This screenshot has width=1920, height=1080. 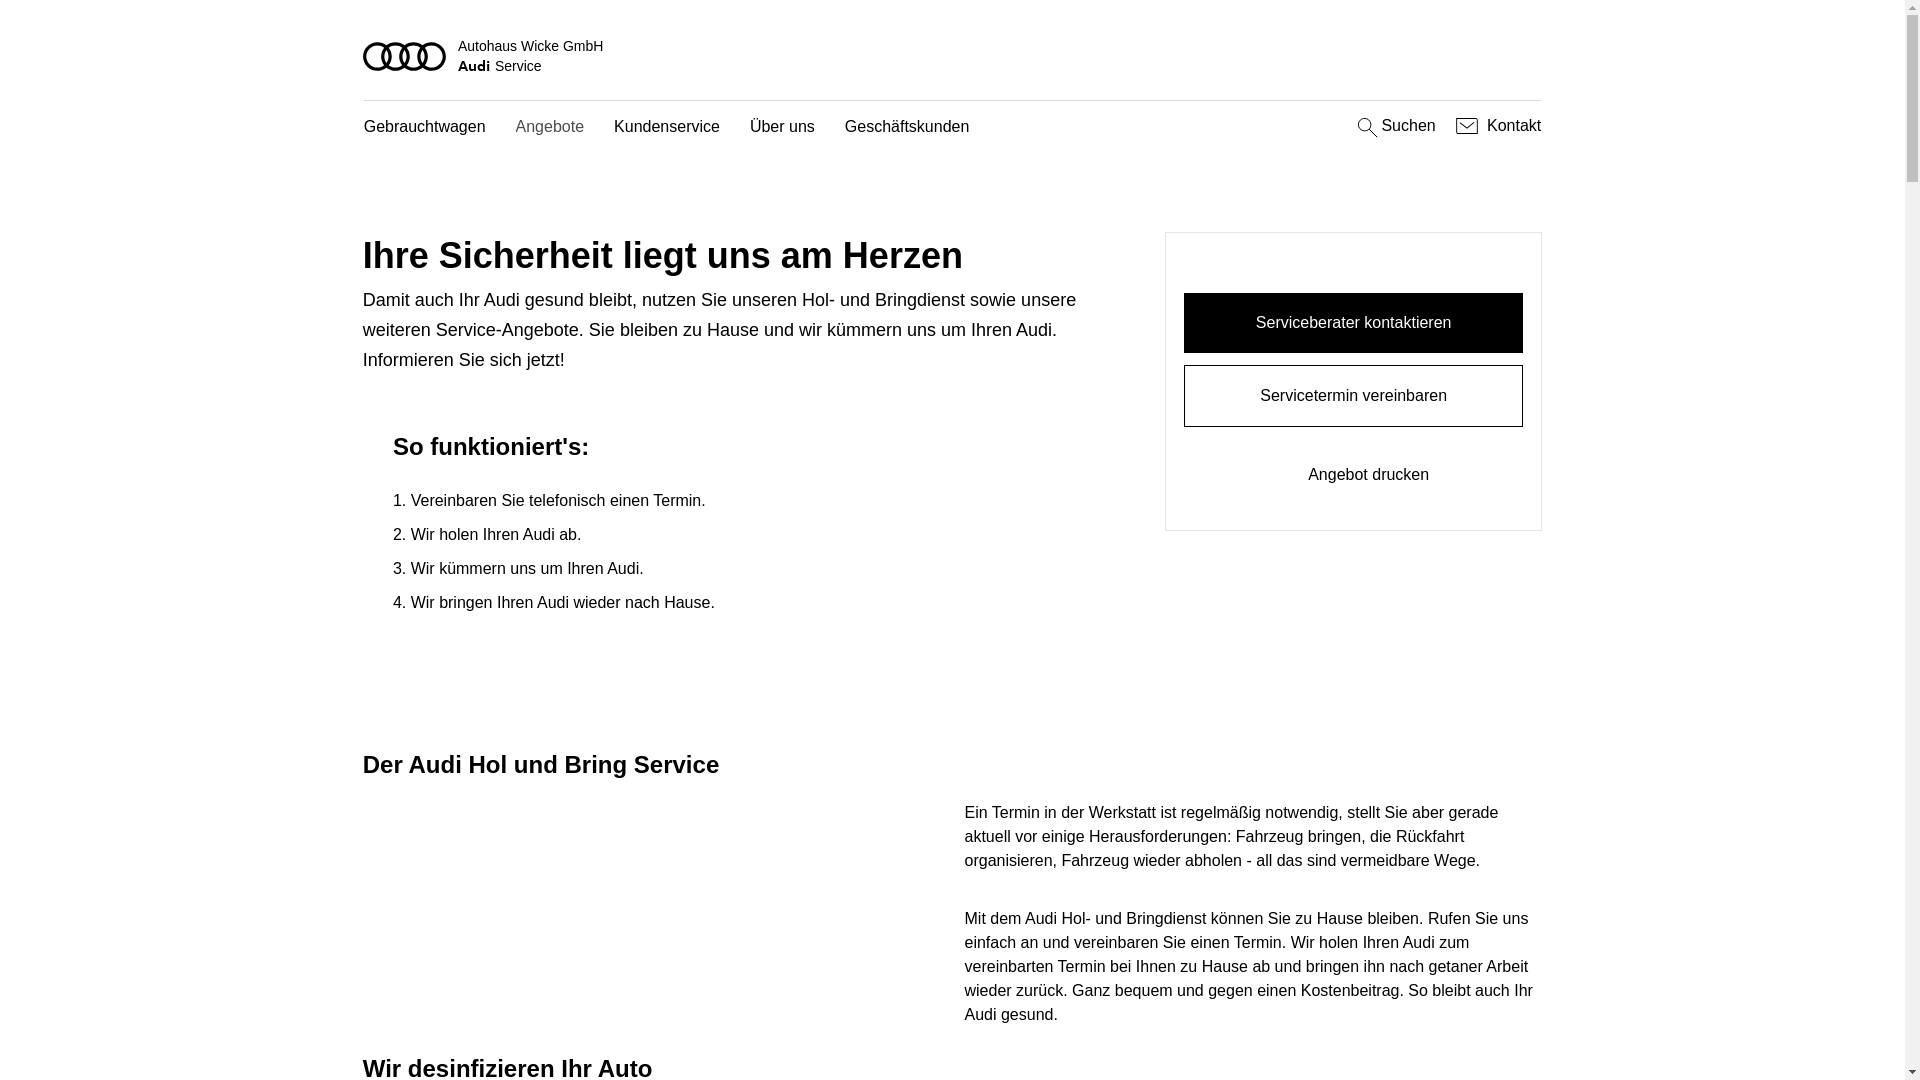 I want to click on Serviceberater kontaktieren, so click(x=1354, y=323).